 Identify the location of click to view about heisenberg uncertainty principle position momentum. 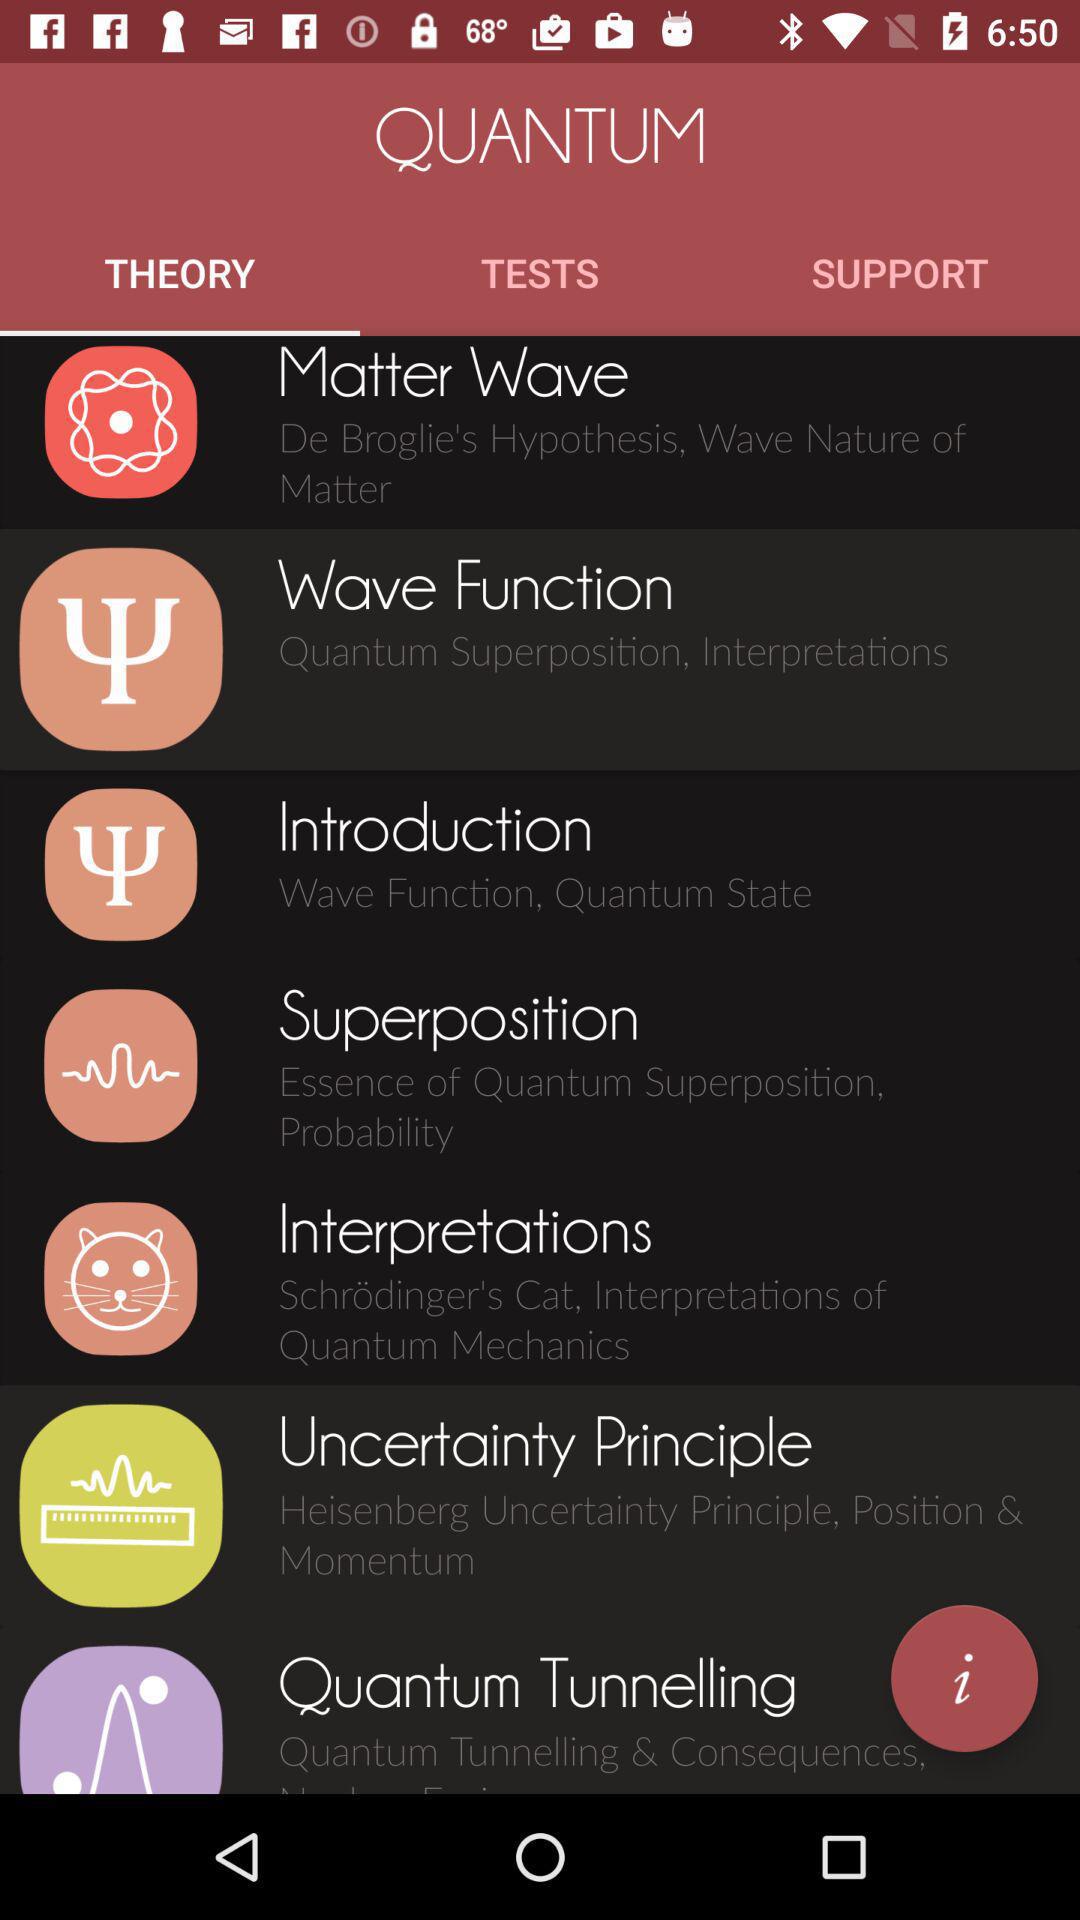
(120, 1506).